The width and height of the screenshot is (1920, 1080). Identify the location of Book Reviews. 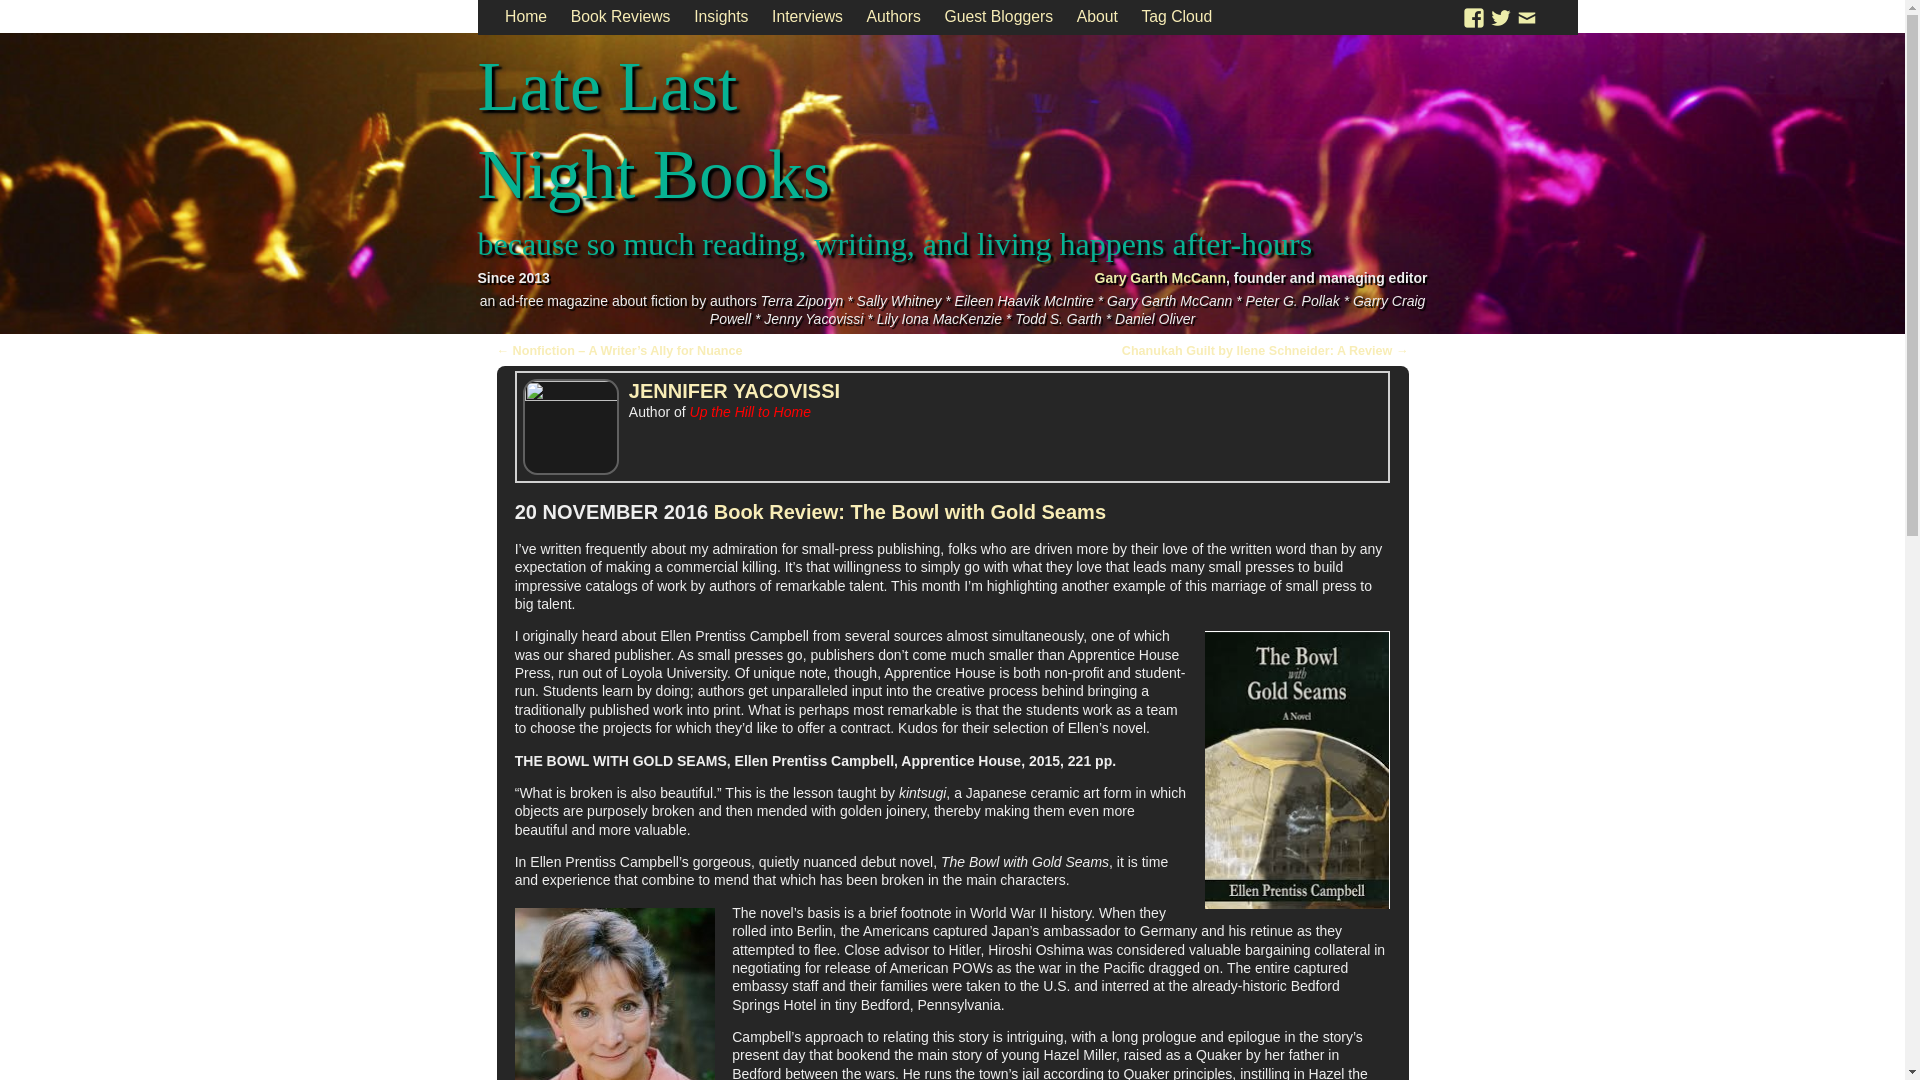
(620, 17).